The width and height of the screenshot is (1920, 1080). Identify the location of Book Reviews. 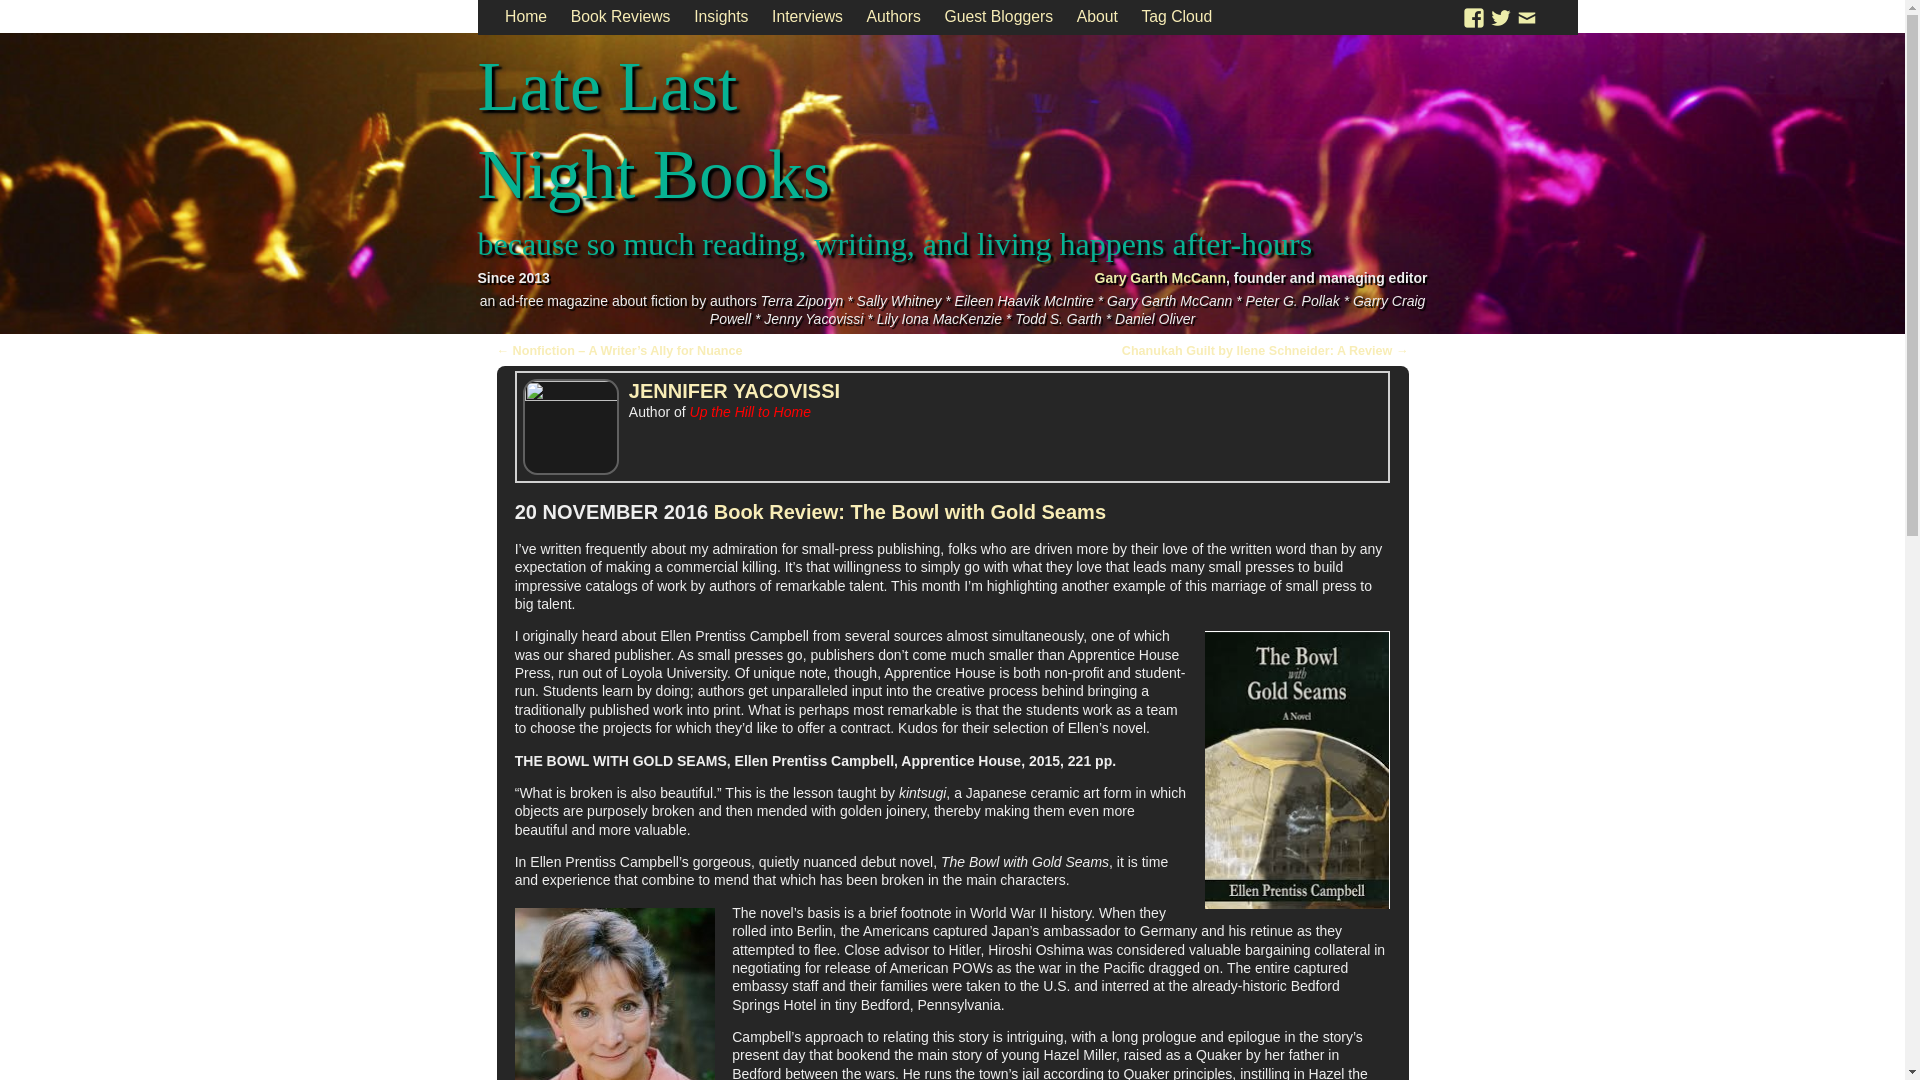
(620, 17).